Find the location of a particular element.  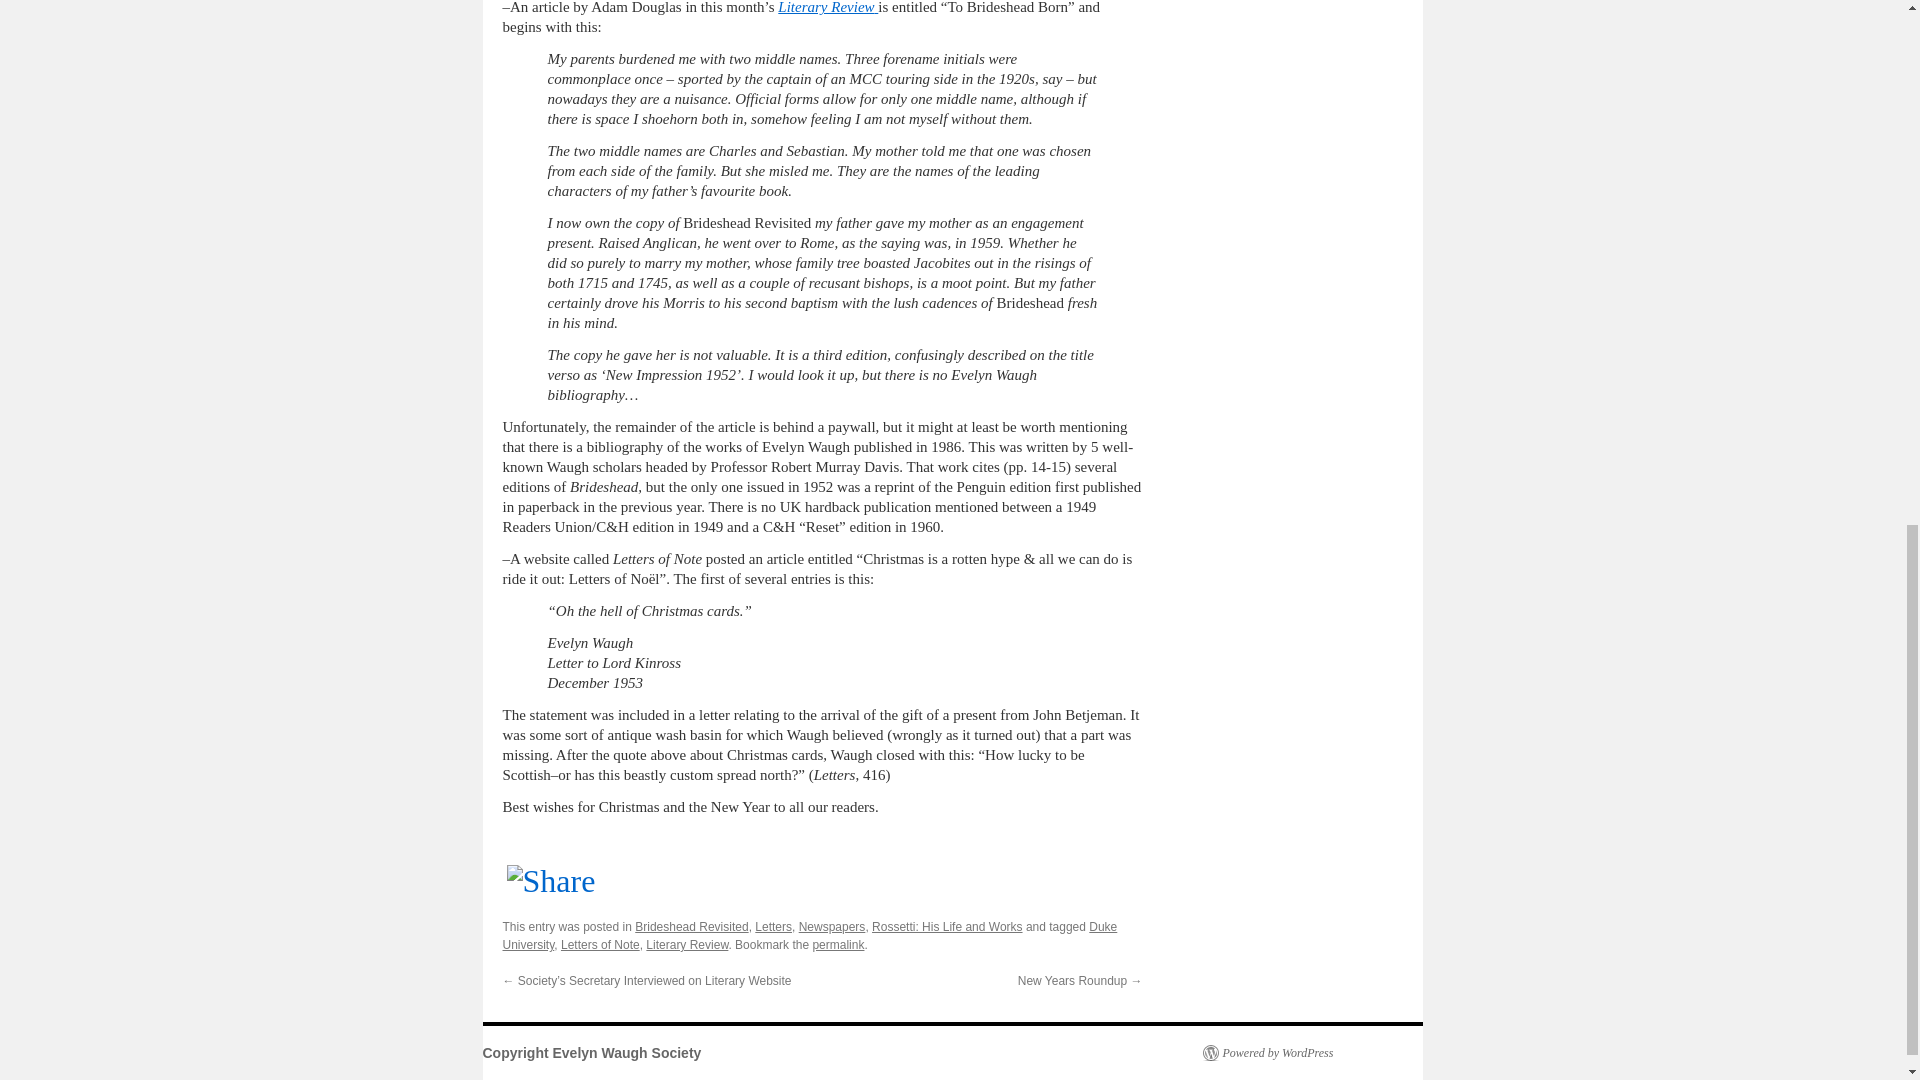

Permalink to Christmas 2023 Roundup is located at coordinates (838, 944).